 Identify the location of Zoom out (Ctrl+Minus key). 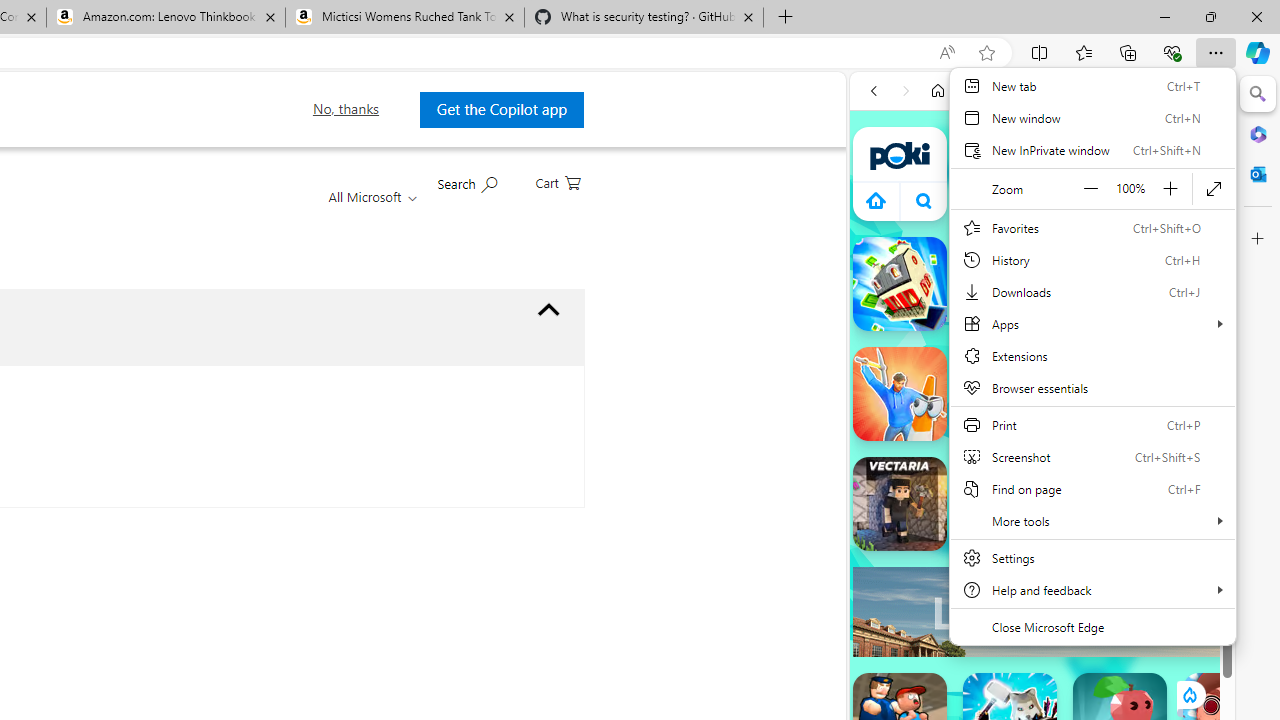
(1091, 188).